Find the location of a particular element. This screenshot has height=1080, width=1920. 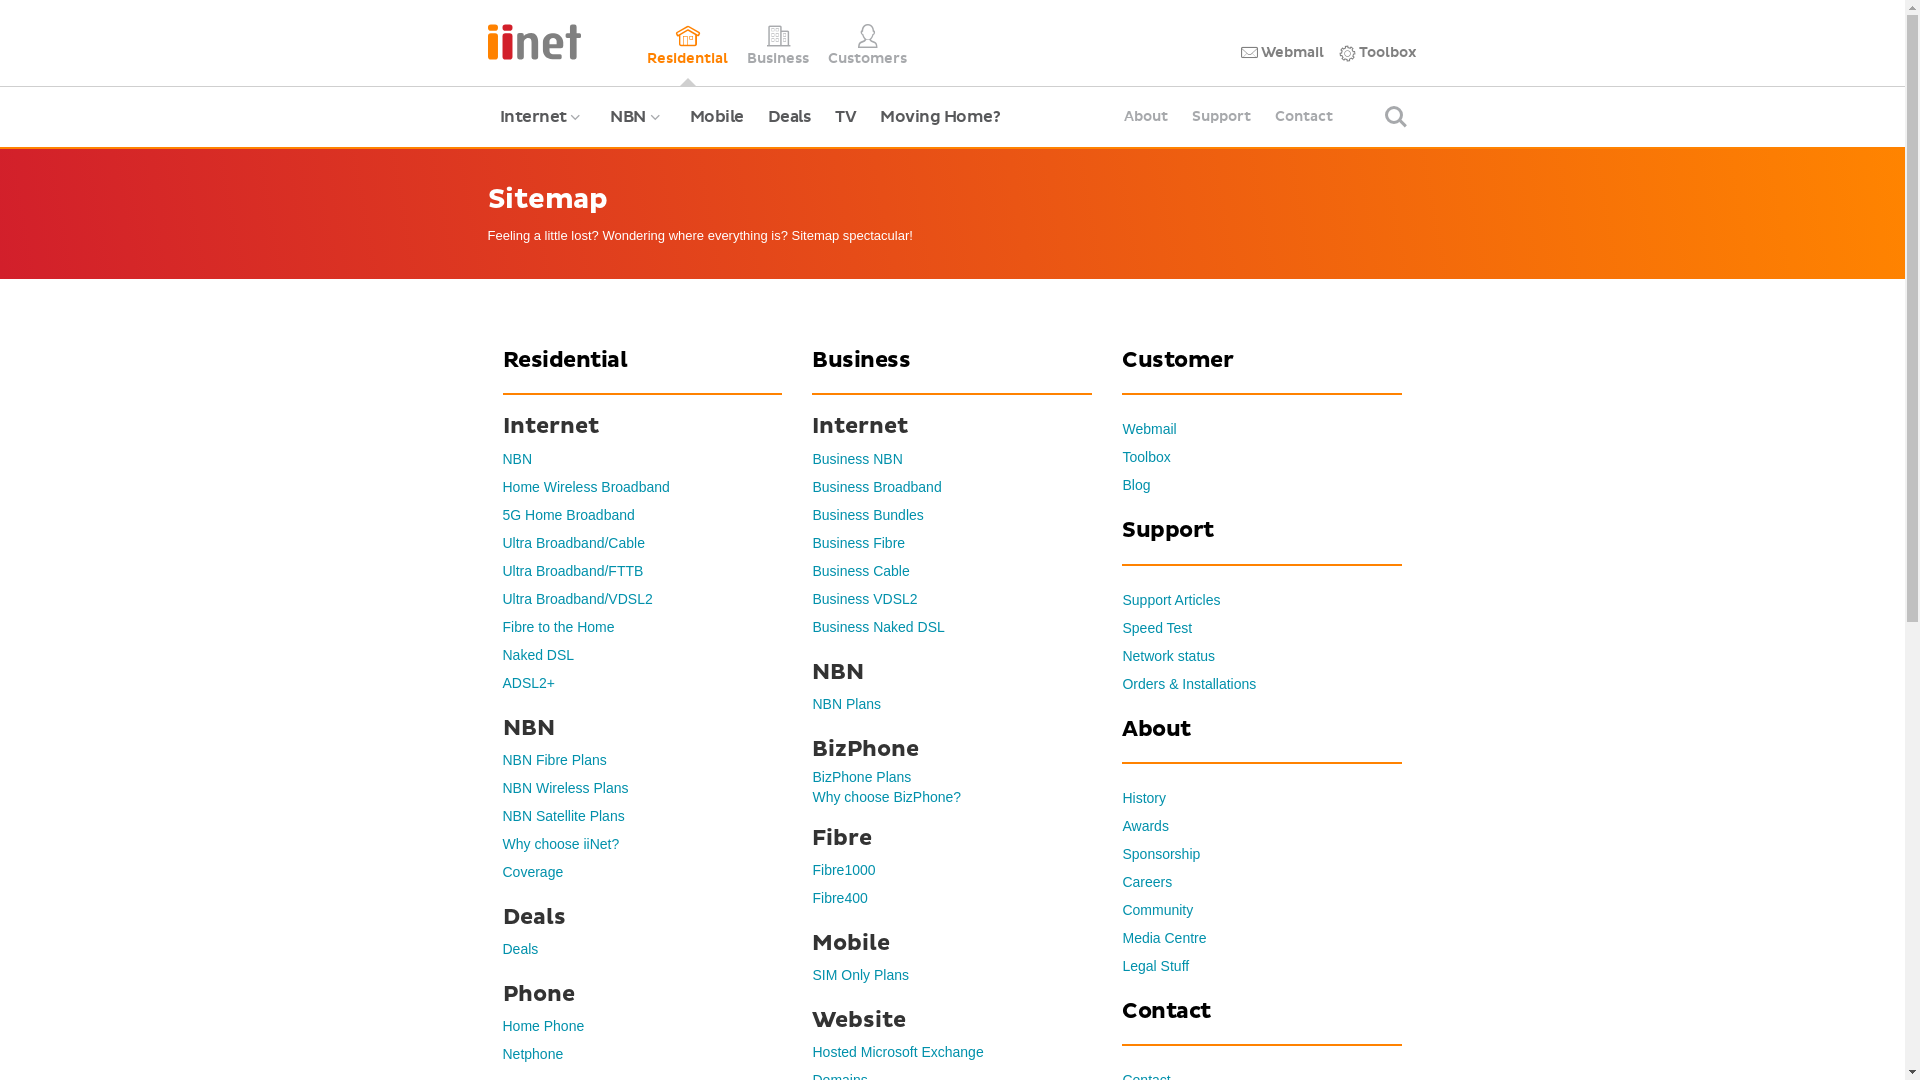

Deals is located at coordinates (790, 117).